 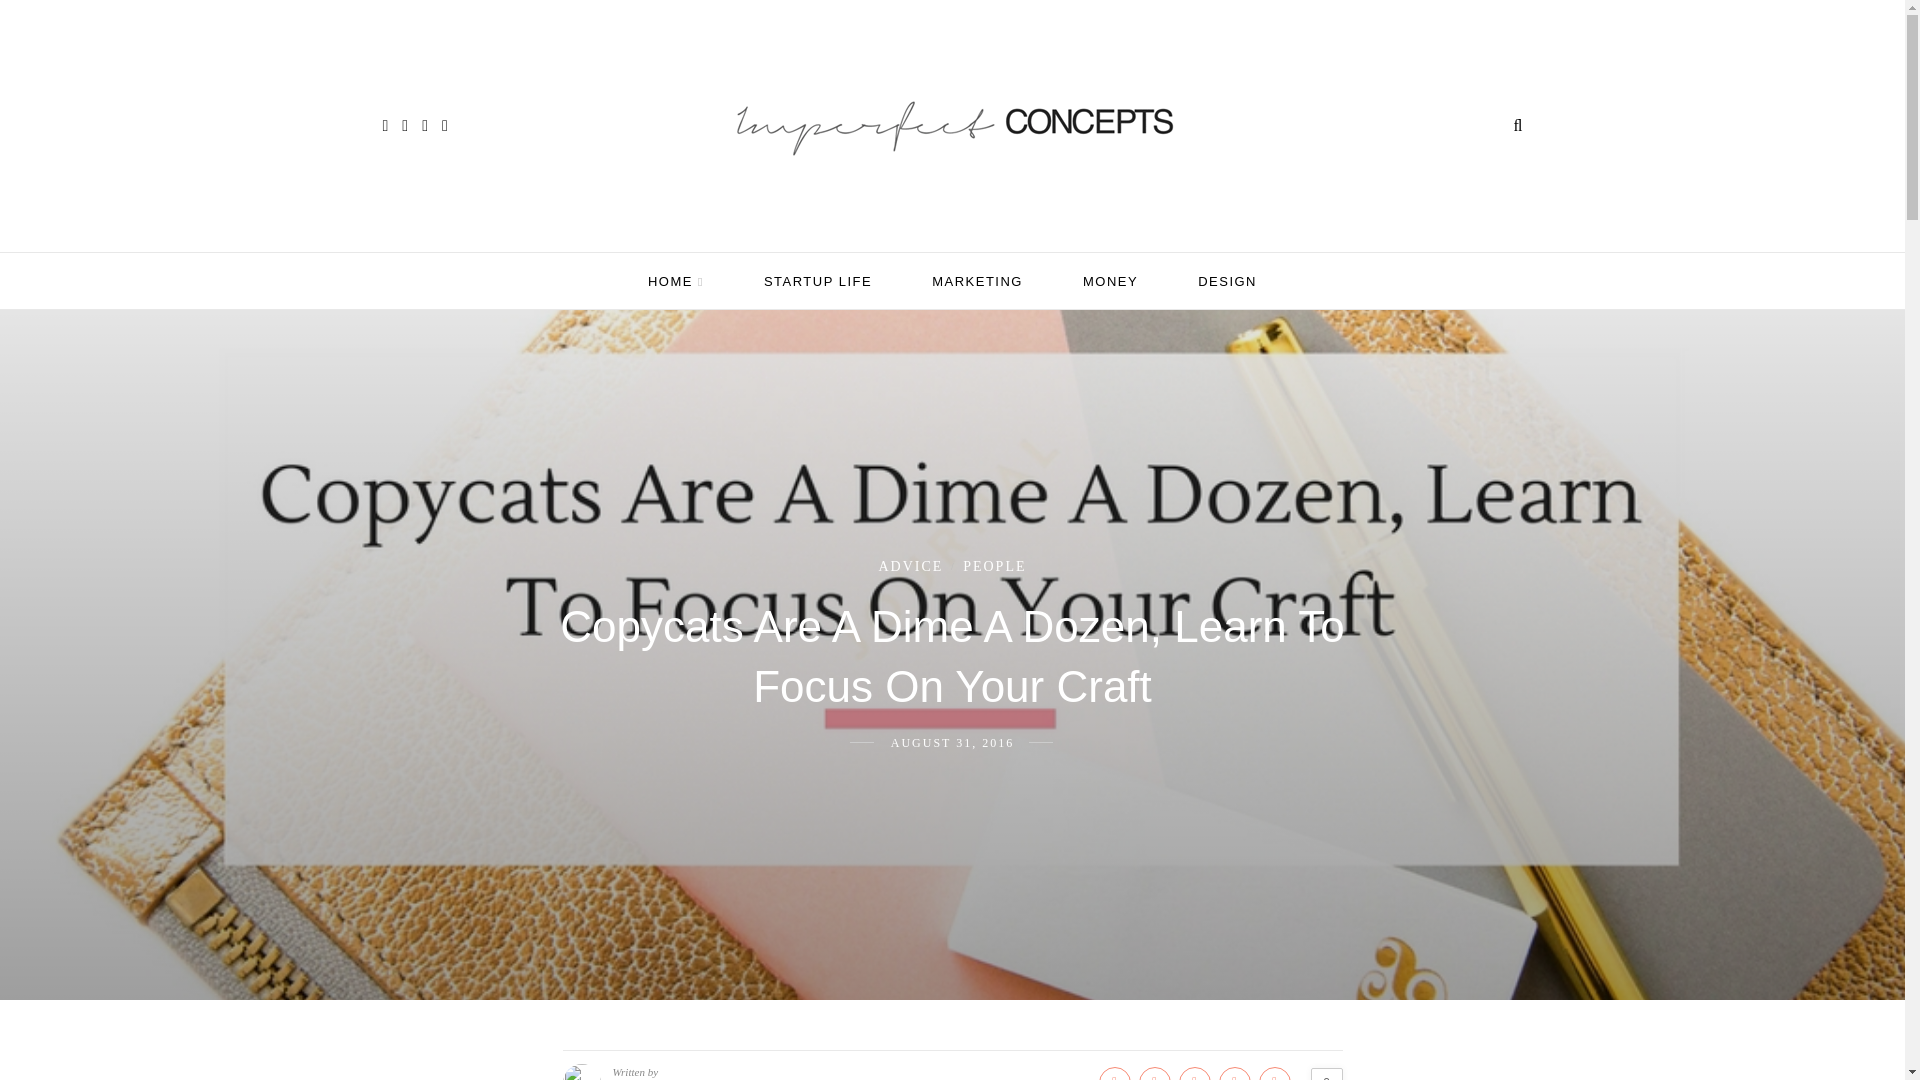 What do you see at coordinates (994, 566) in the screenshot?
I see `PEOPLE` at bounding box center [994, 566].